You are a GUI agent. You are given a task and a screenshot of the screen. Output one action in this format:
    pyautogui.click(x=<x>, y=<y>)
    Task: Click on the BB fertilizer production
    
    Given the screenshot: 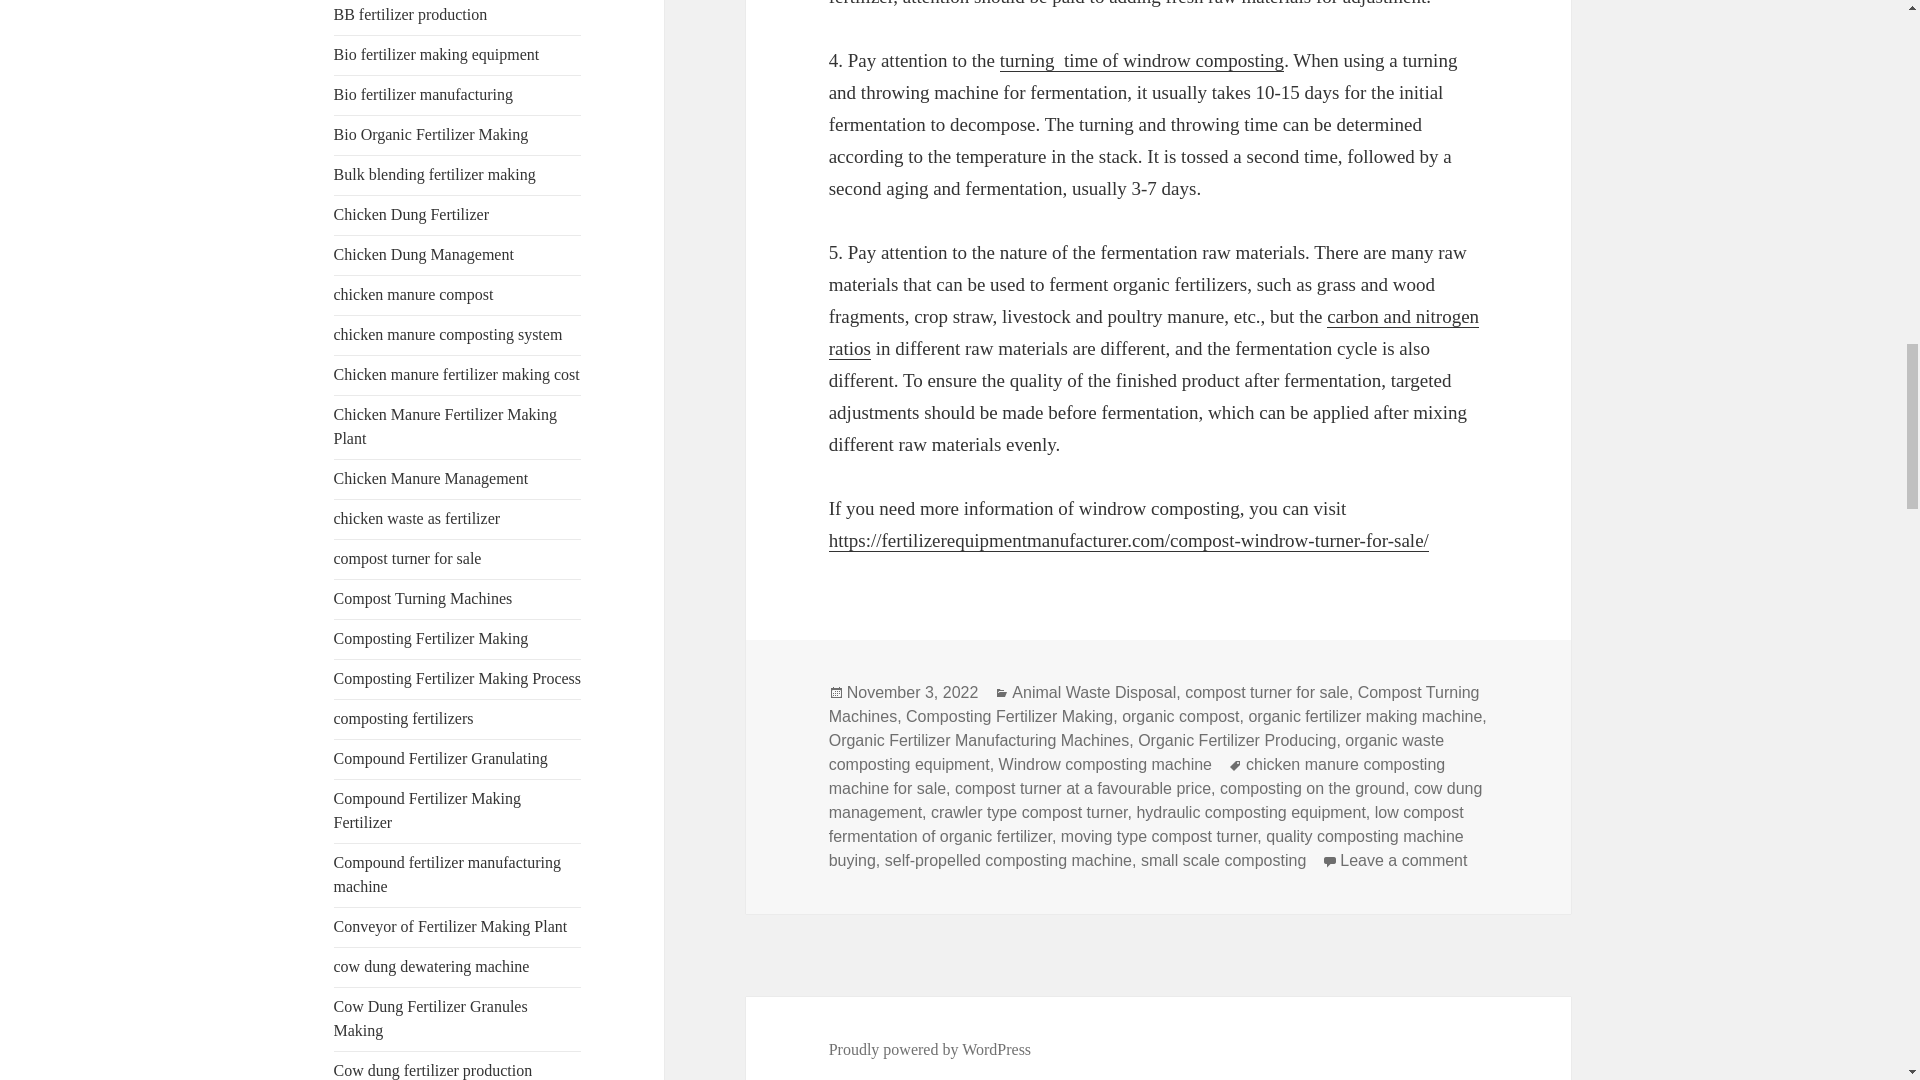 What is the action you would take?
    pyautogui.click(x=410, y=14)
    